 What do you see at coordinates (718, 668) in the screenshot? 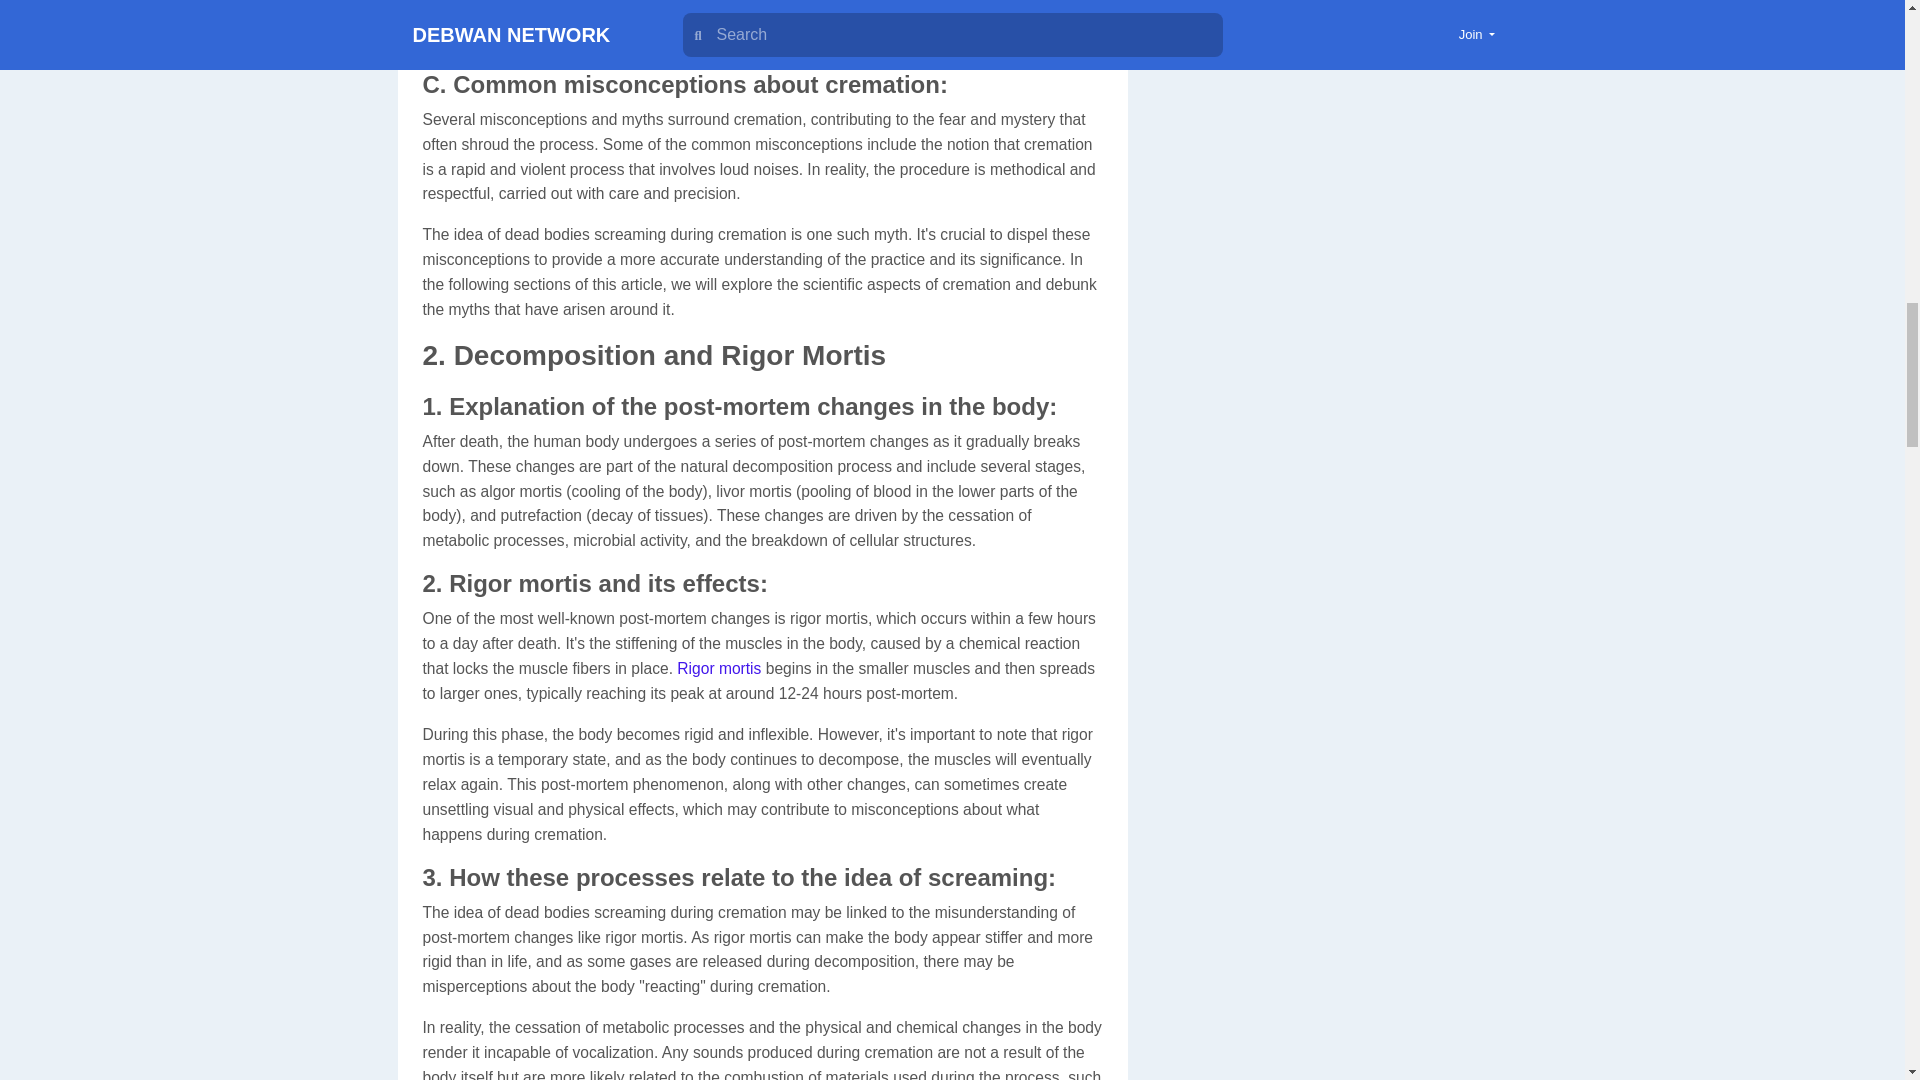
I see `Rigor mortis` at bounding box center [718, 668].